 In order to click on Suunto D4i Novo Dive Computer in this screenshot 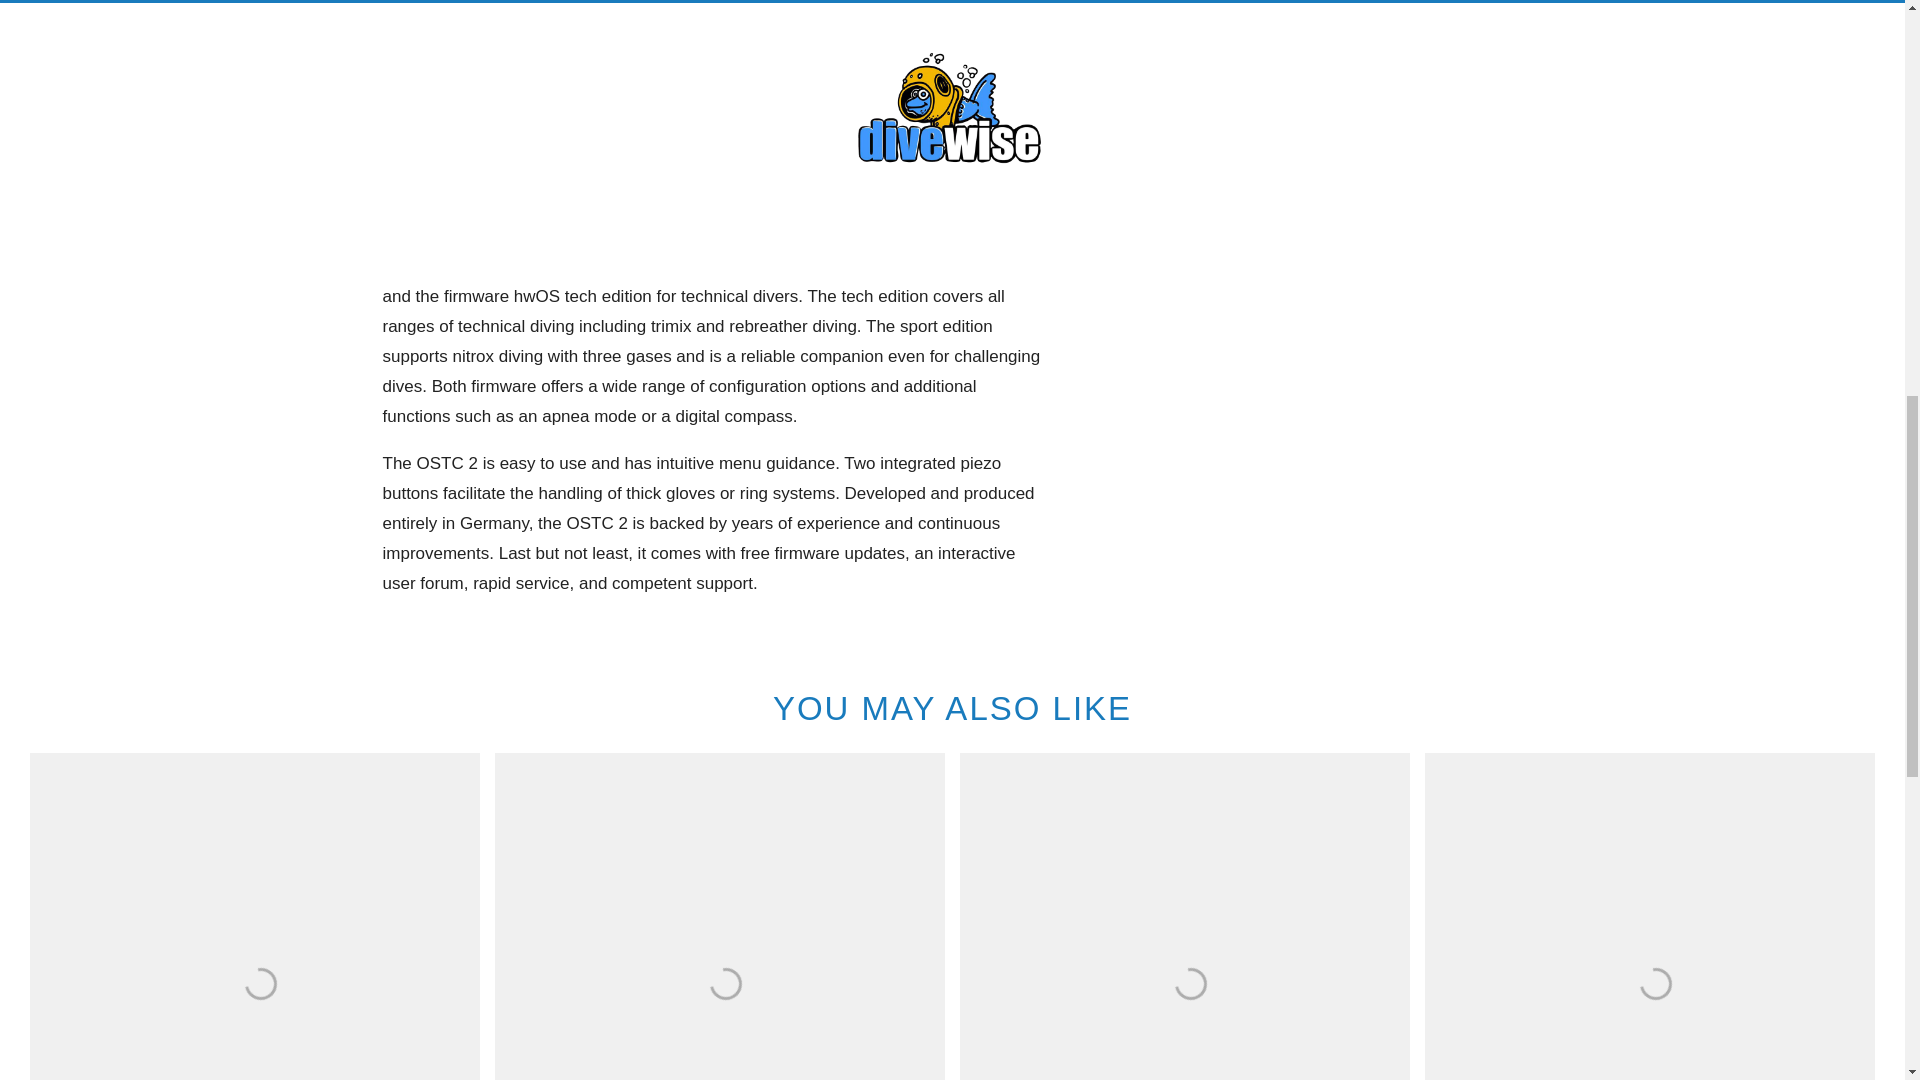, I will do `click(720, 916)`.